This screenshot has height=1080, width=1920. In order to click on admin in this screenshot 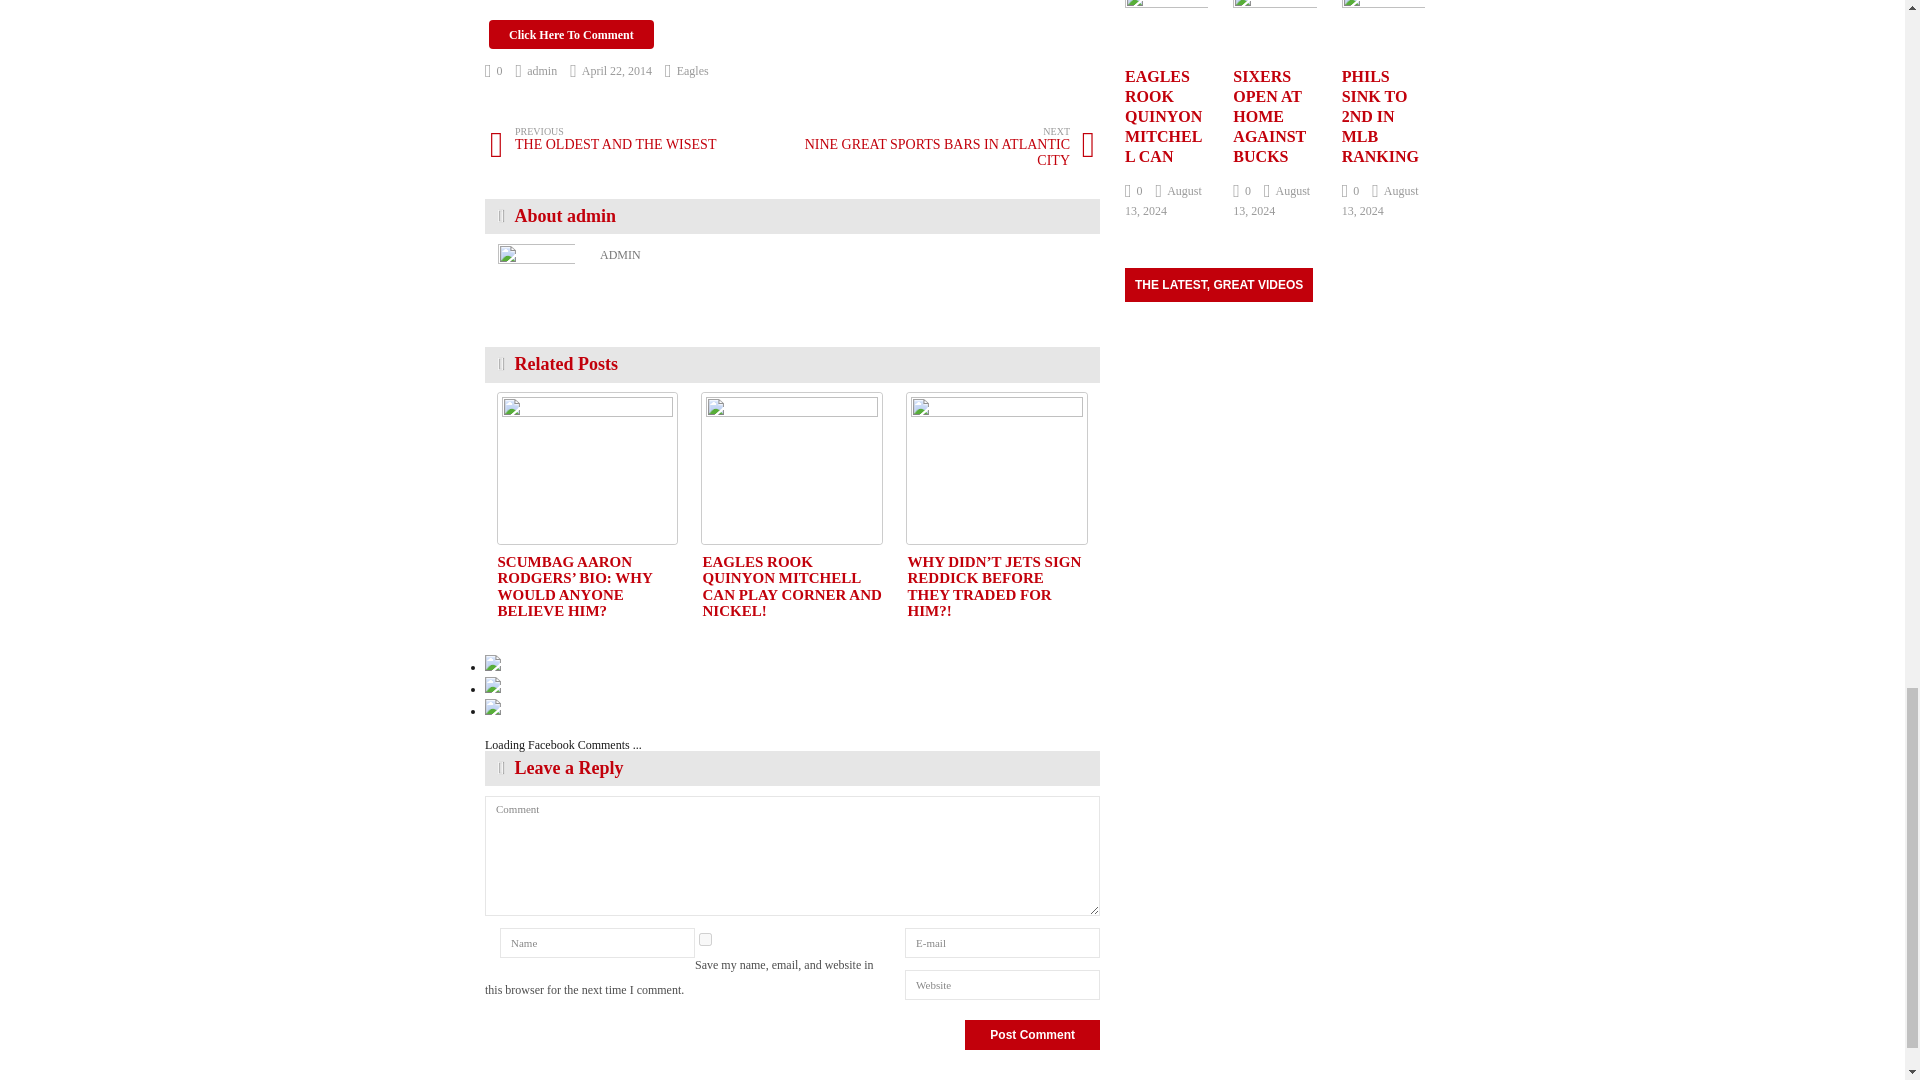, I will do `click(572, 34)`.